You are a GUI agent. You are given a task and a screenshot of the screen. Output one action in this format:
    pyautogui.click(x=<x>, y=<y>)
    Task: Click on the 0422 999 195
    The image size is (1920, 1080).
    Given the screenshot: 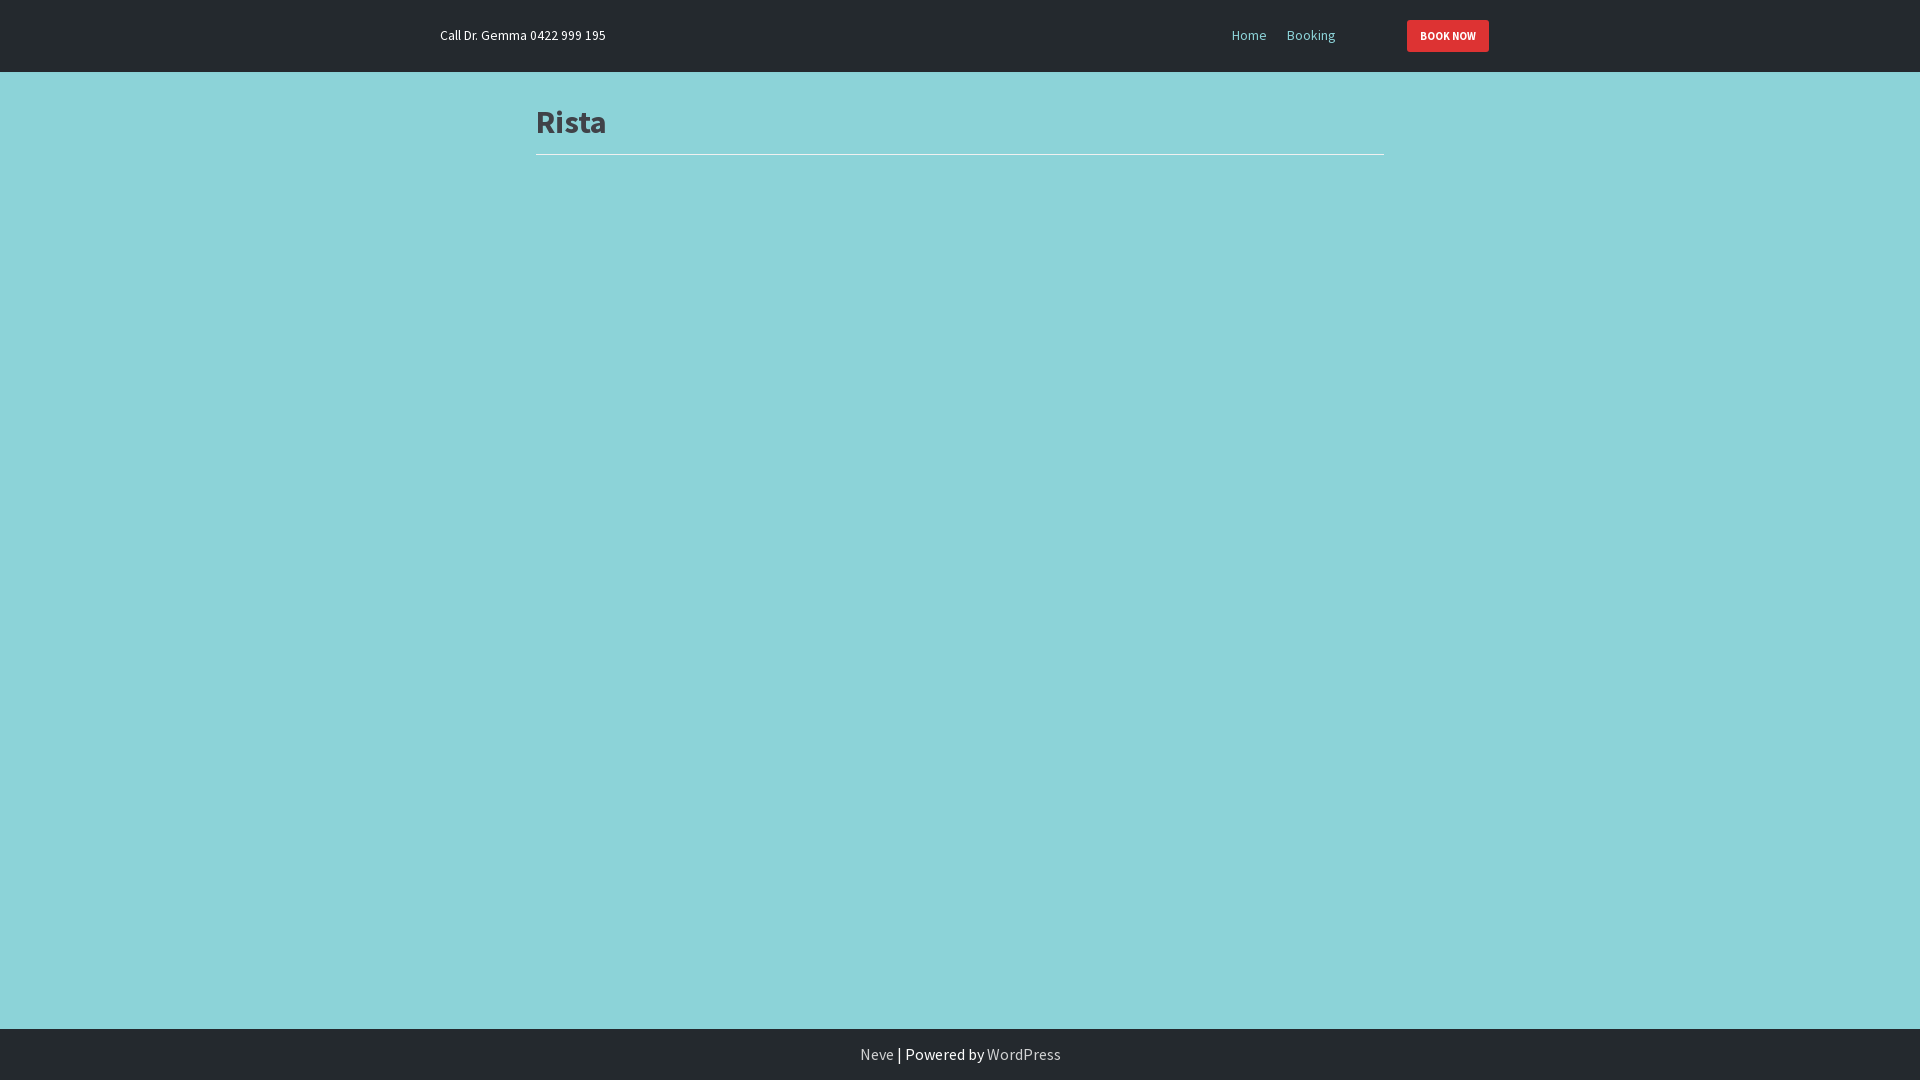 What is the action you would take?
    pyautogui.click(x=568, y=36)
    